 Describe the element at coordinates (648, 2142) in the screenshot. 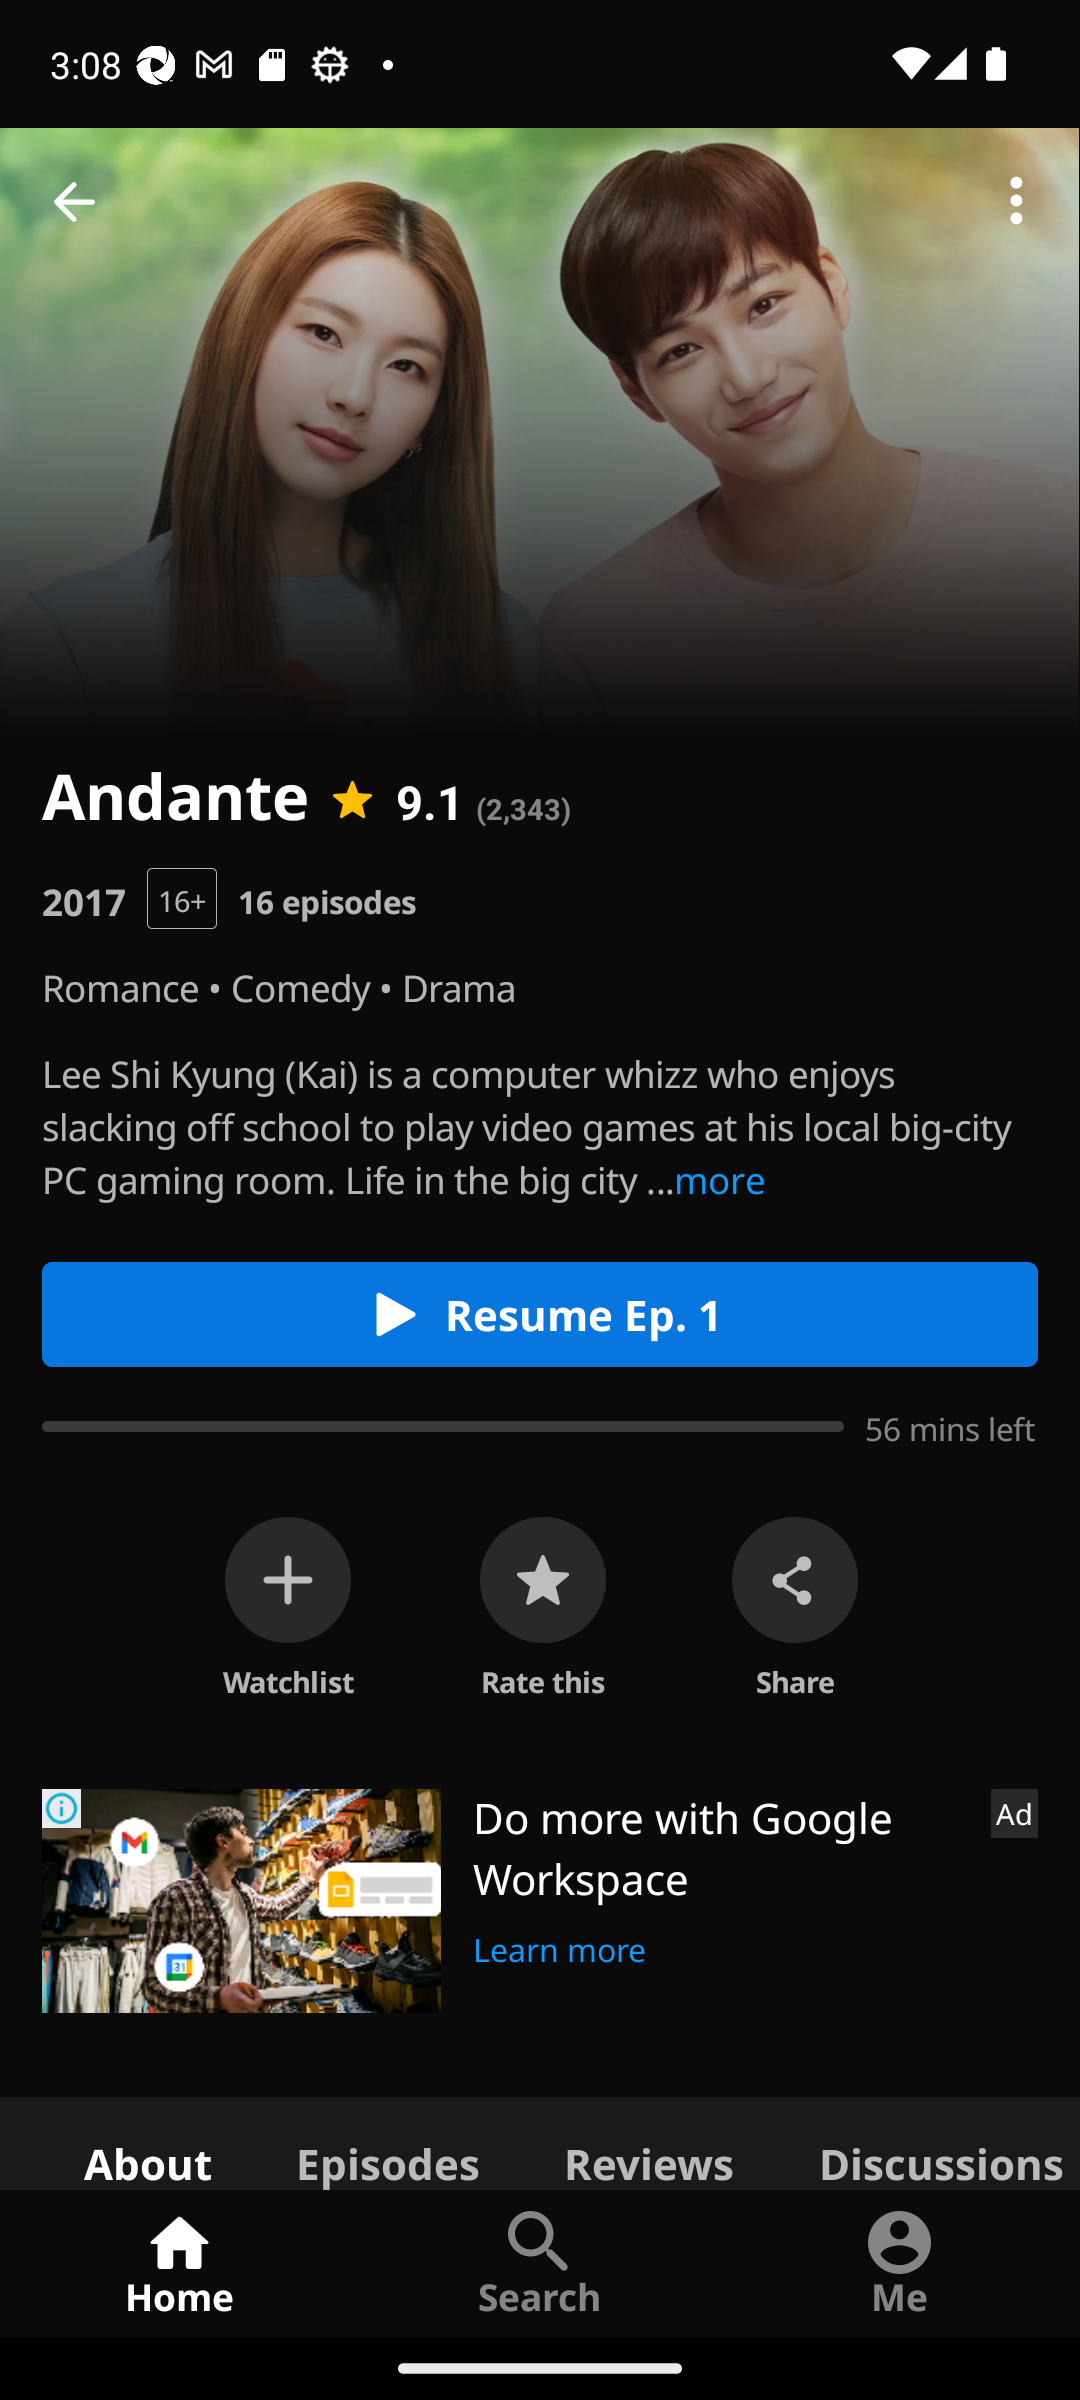

I see `Reviews` at that location.